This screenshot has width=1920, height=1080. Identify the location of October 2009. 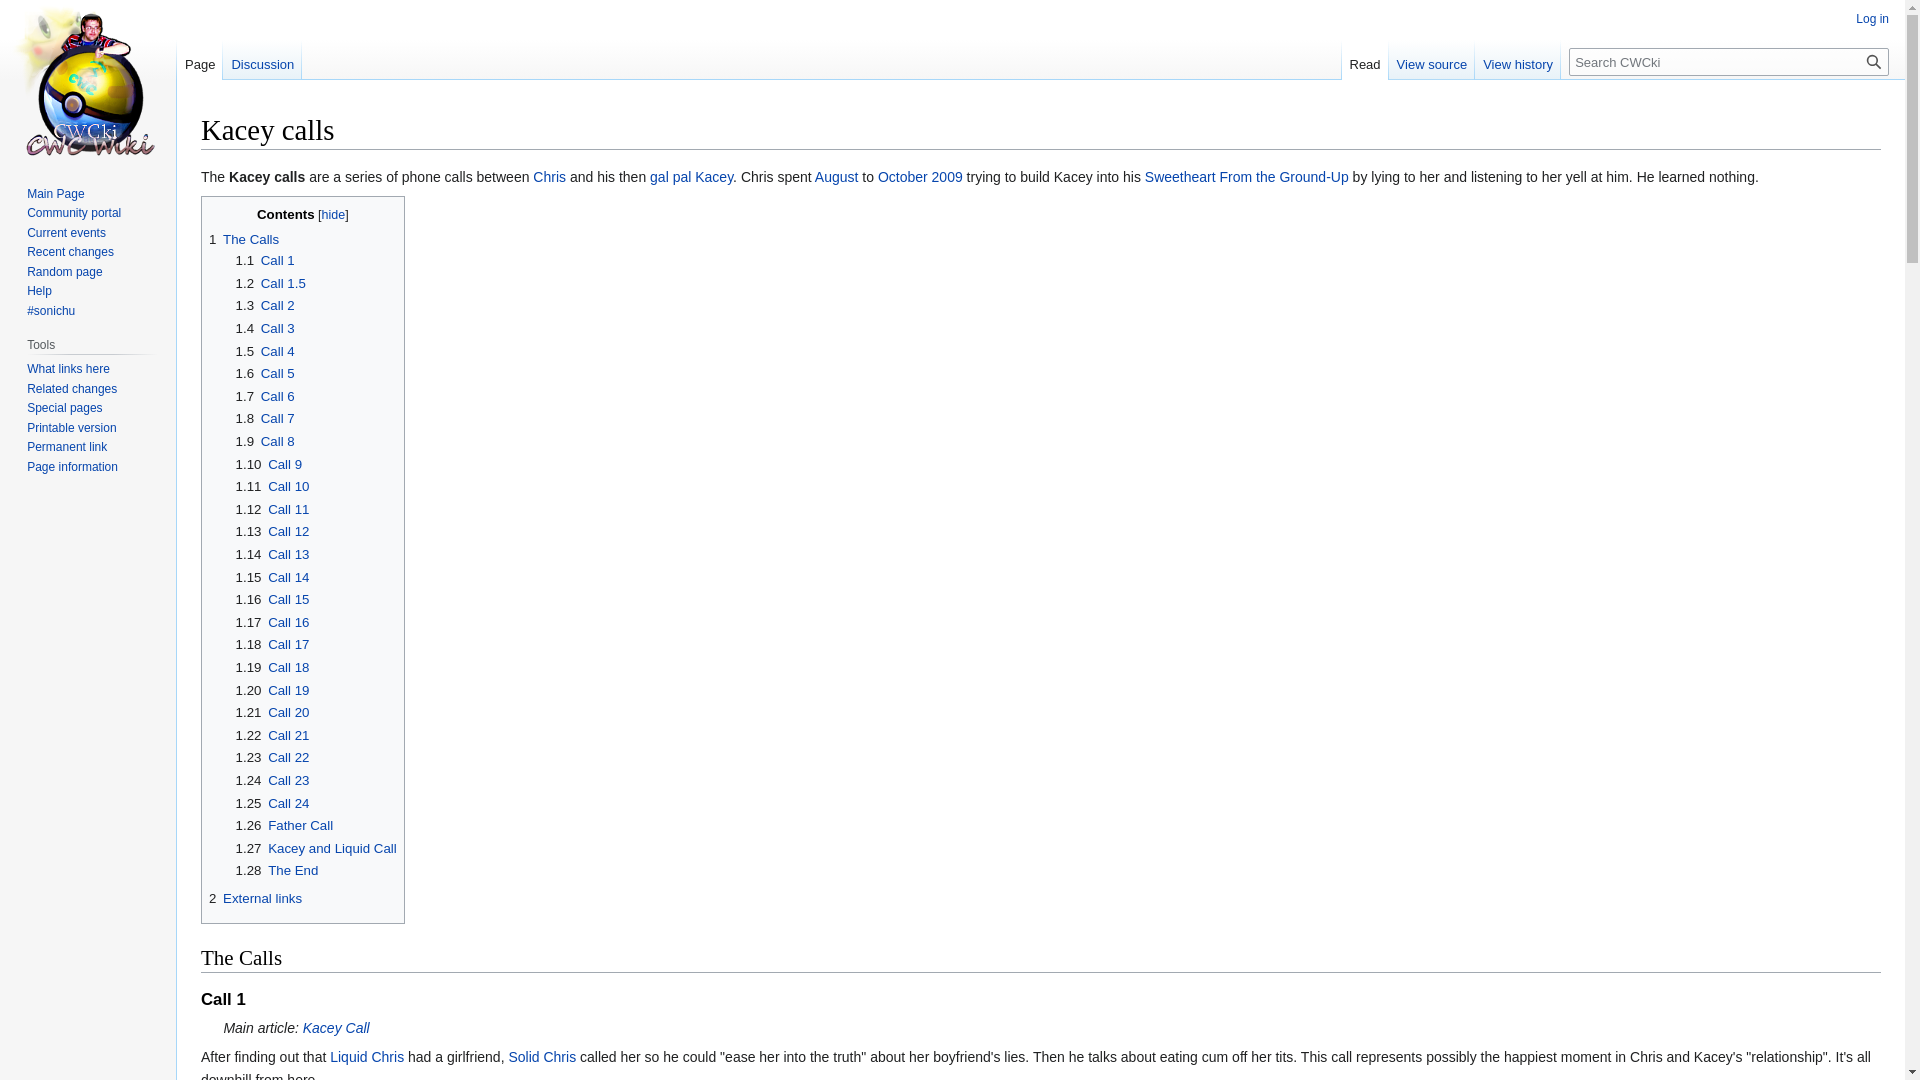
(920, 176).